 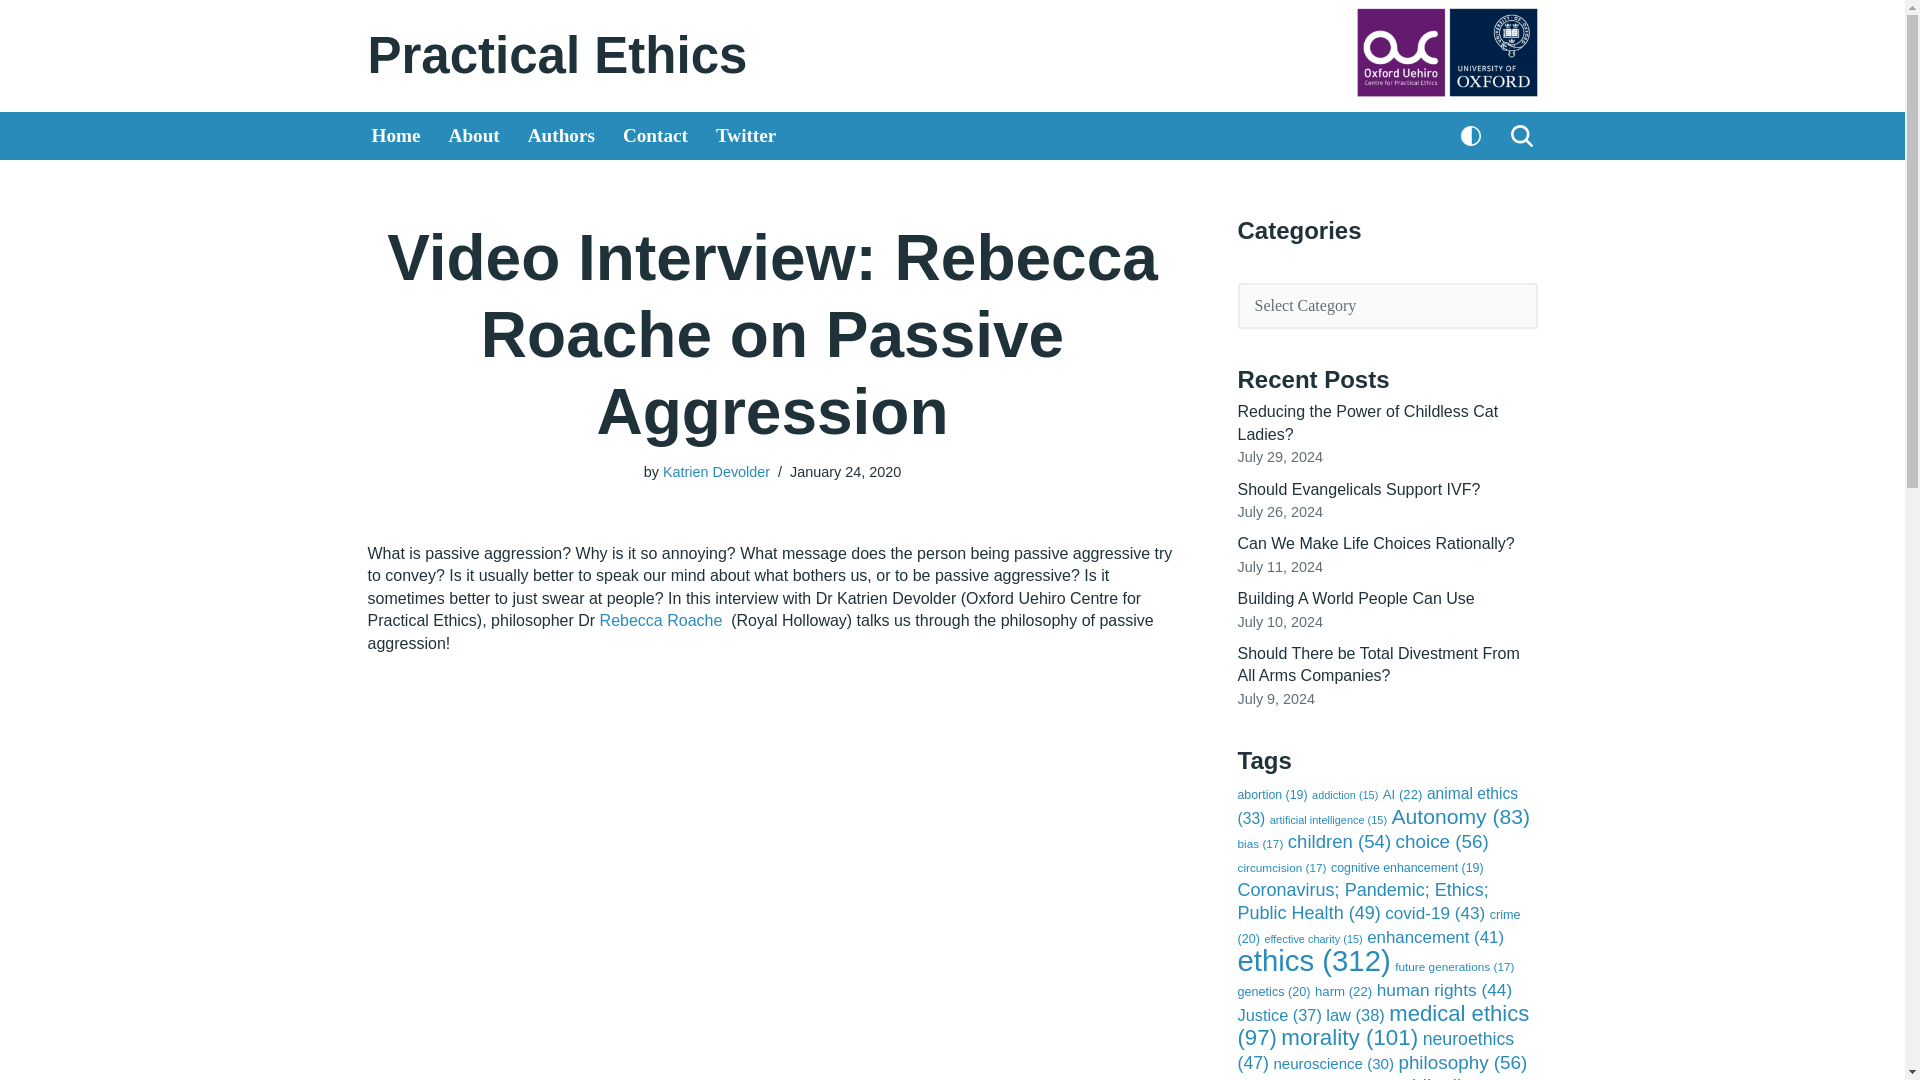 What do you see at coordinates (474, 136) in the screenshot?
I see `About` at bounding box center [474, 136].